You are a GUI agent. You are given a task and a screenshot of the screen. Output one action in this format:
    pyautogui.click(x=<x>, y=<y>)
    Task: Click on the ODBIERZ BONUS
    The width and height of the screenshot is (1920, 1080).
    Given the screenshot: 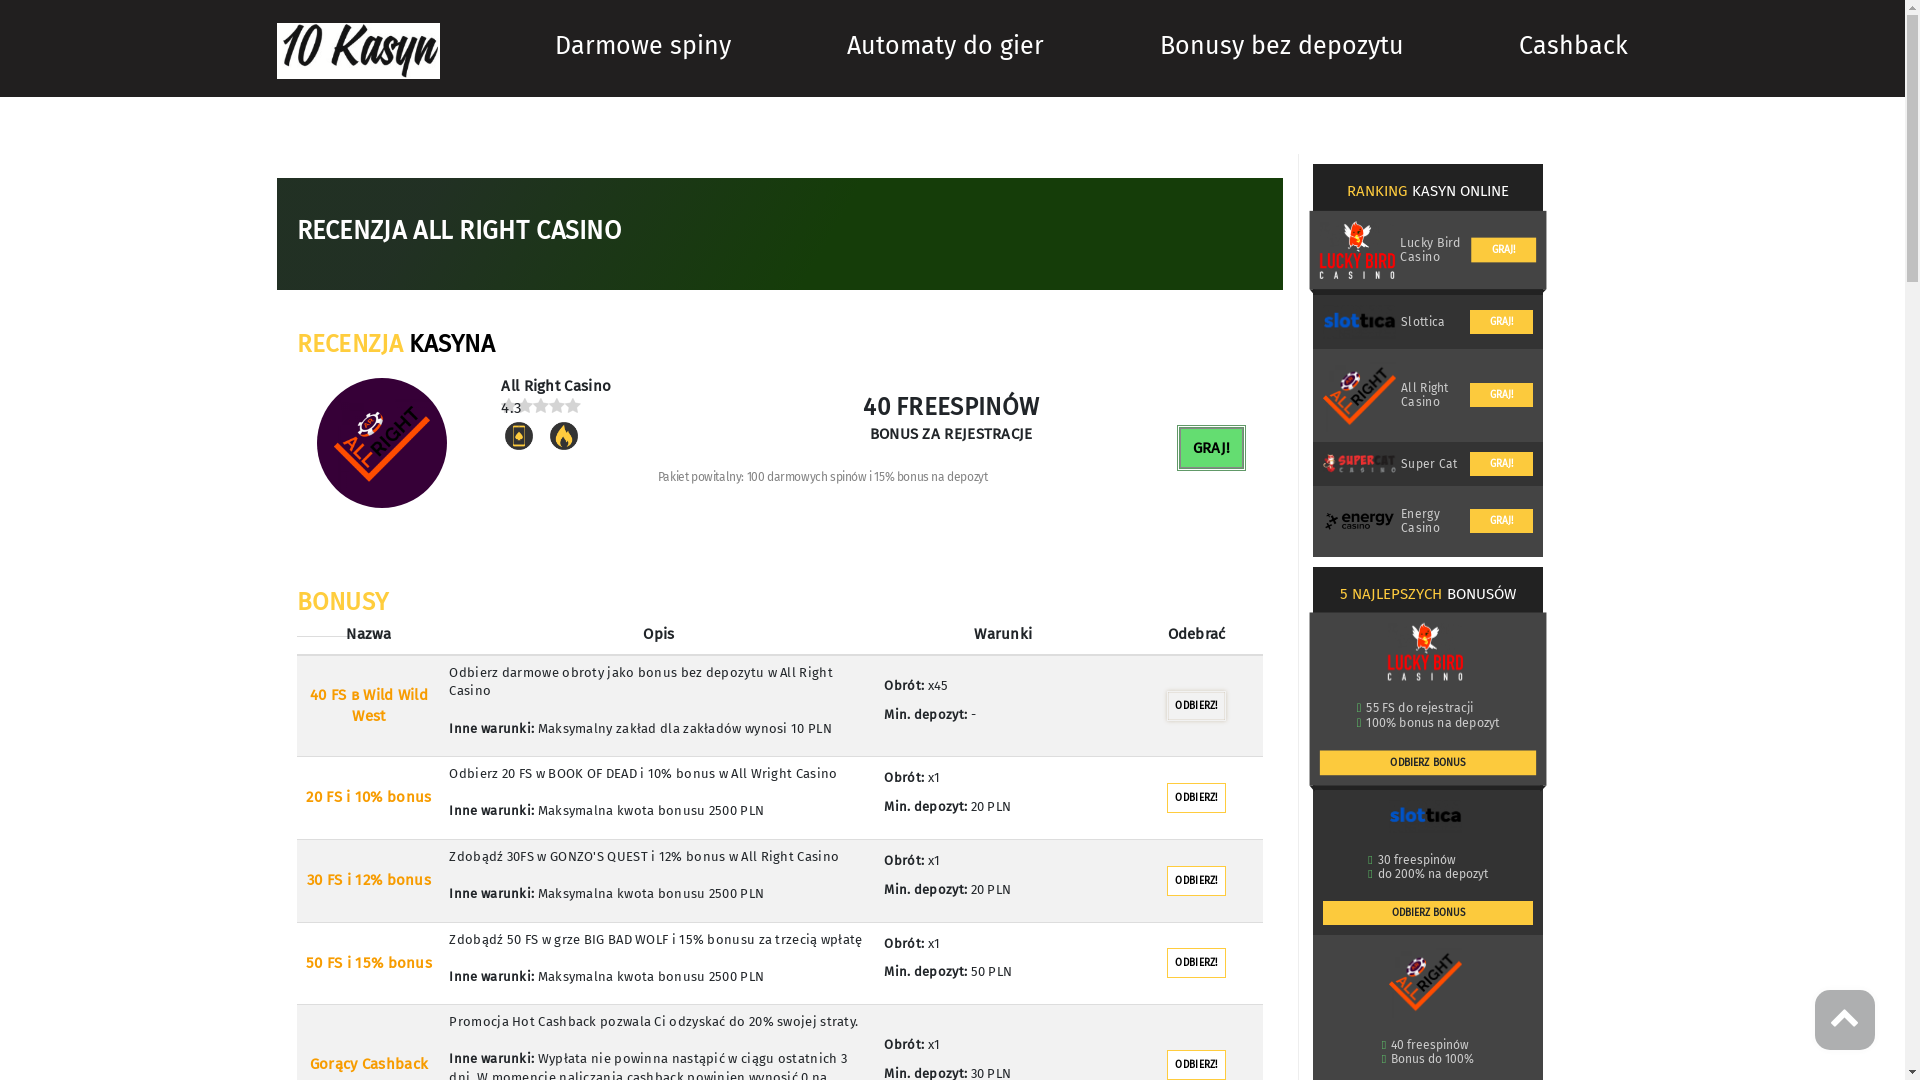 What is the action you would take?
    pyautogui.click(x=1425, y=762)
    